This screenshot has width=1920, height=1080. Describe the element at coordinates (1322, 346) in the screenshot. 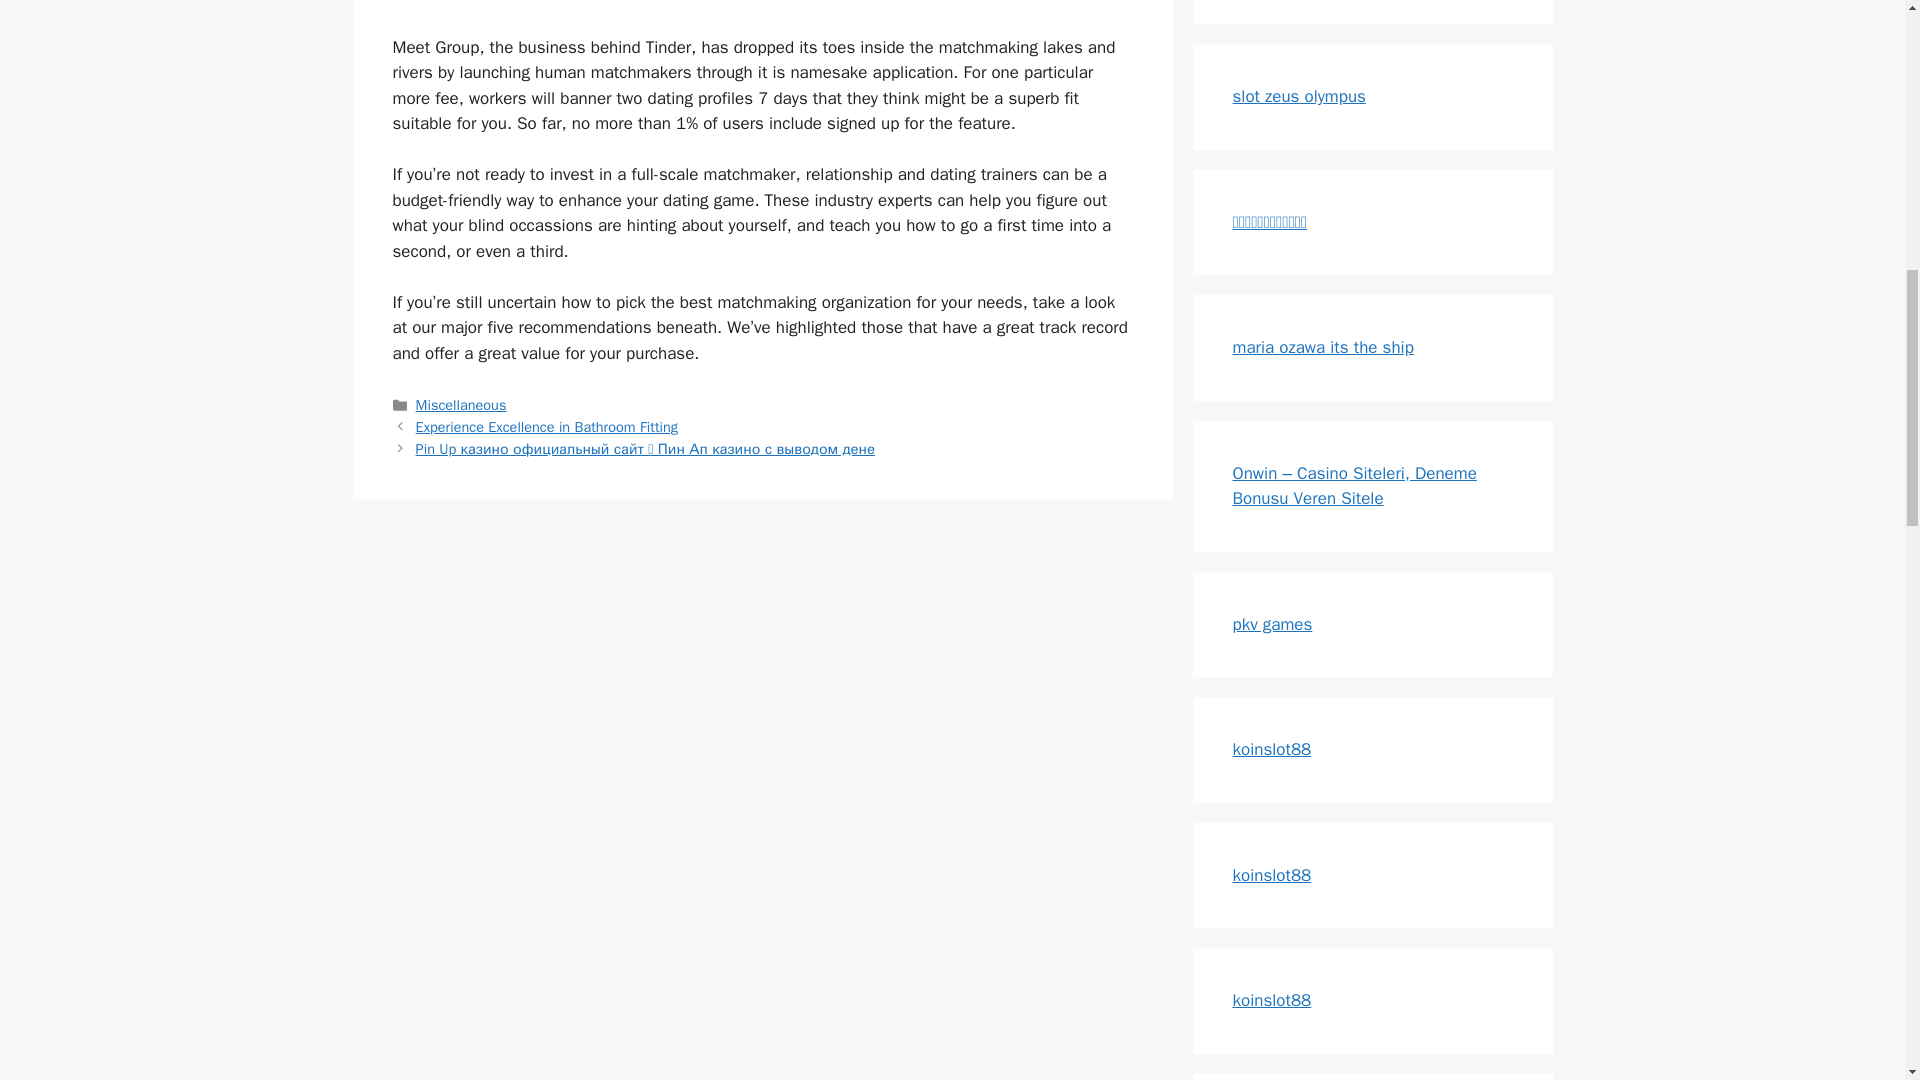

I see `maria ozawa its the ship` at that location.